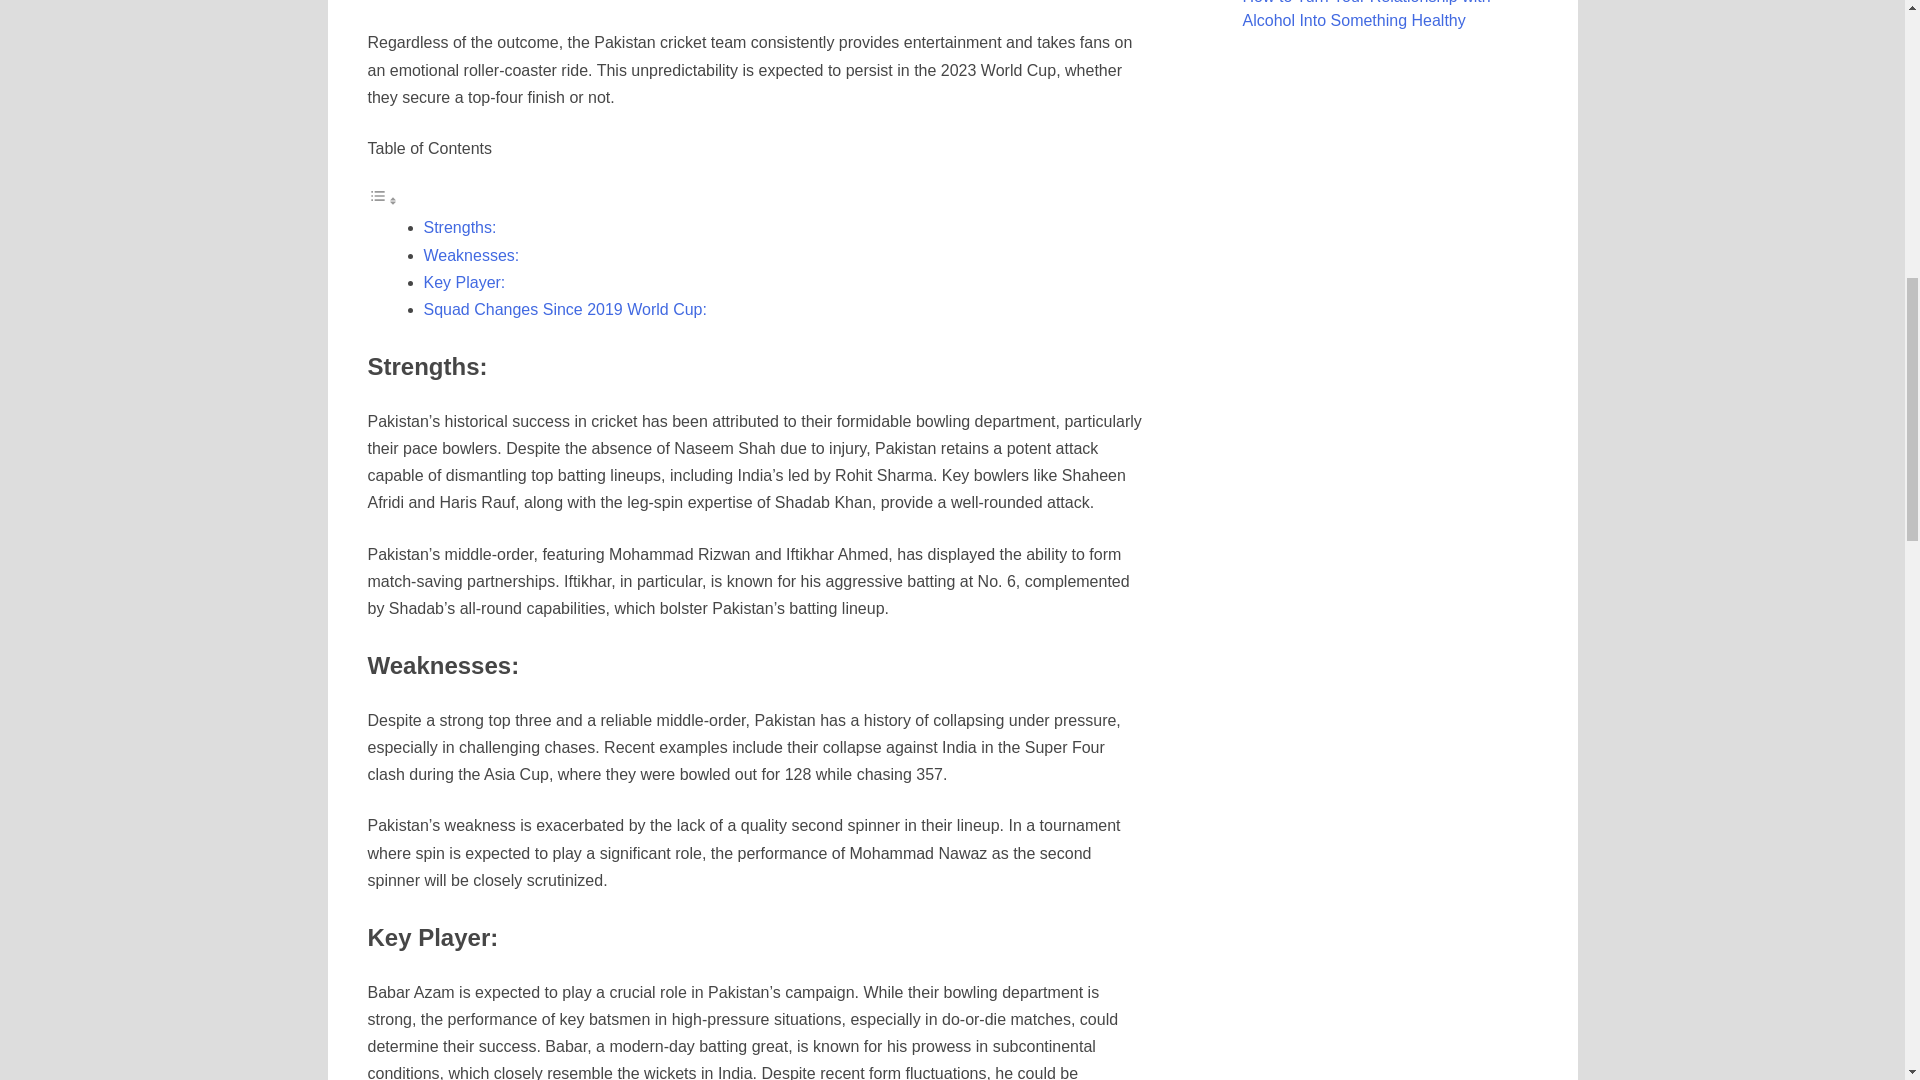  Describe the element at coordinates (472, 255) in the screenshot. I see `Weaknesses:` at that location.